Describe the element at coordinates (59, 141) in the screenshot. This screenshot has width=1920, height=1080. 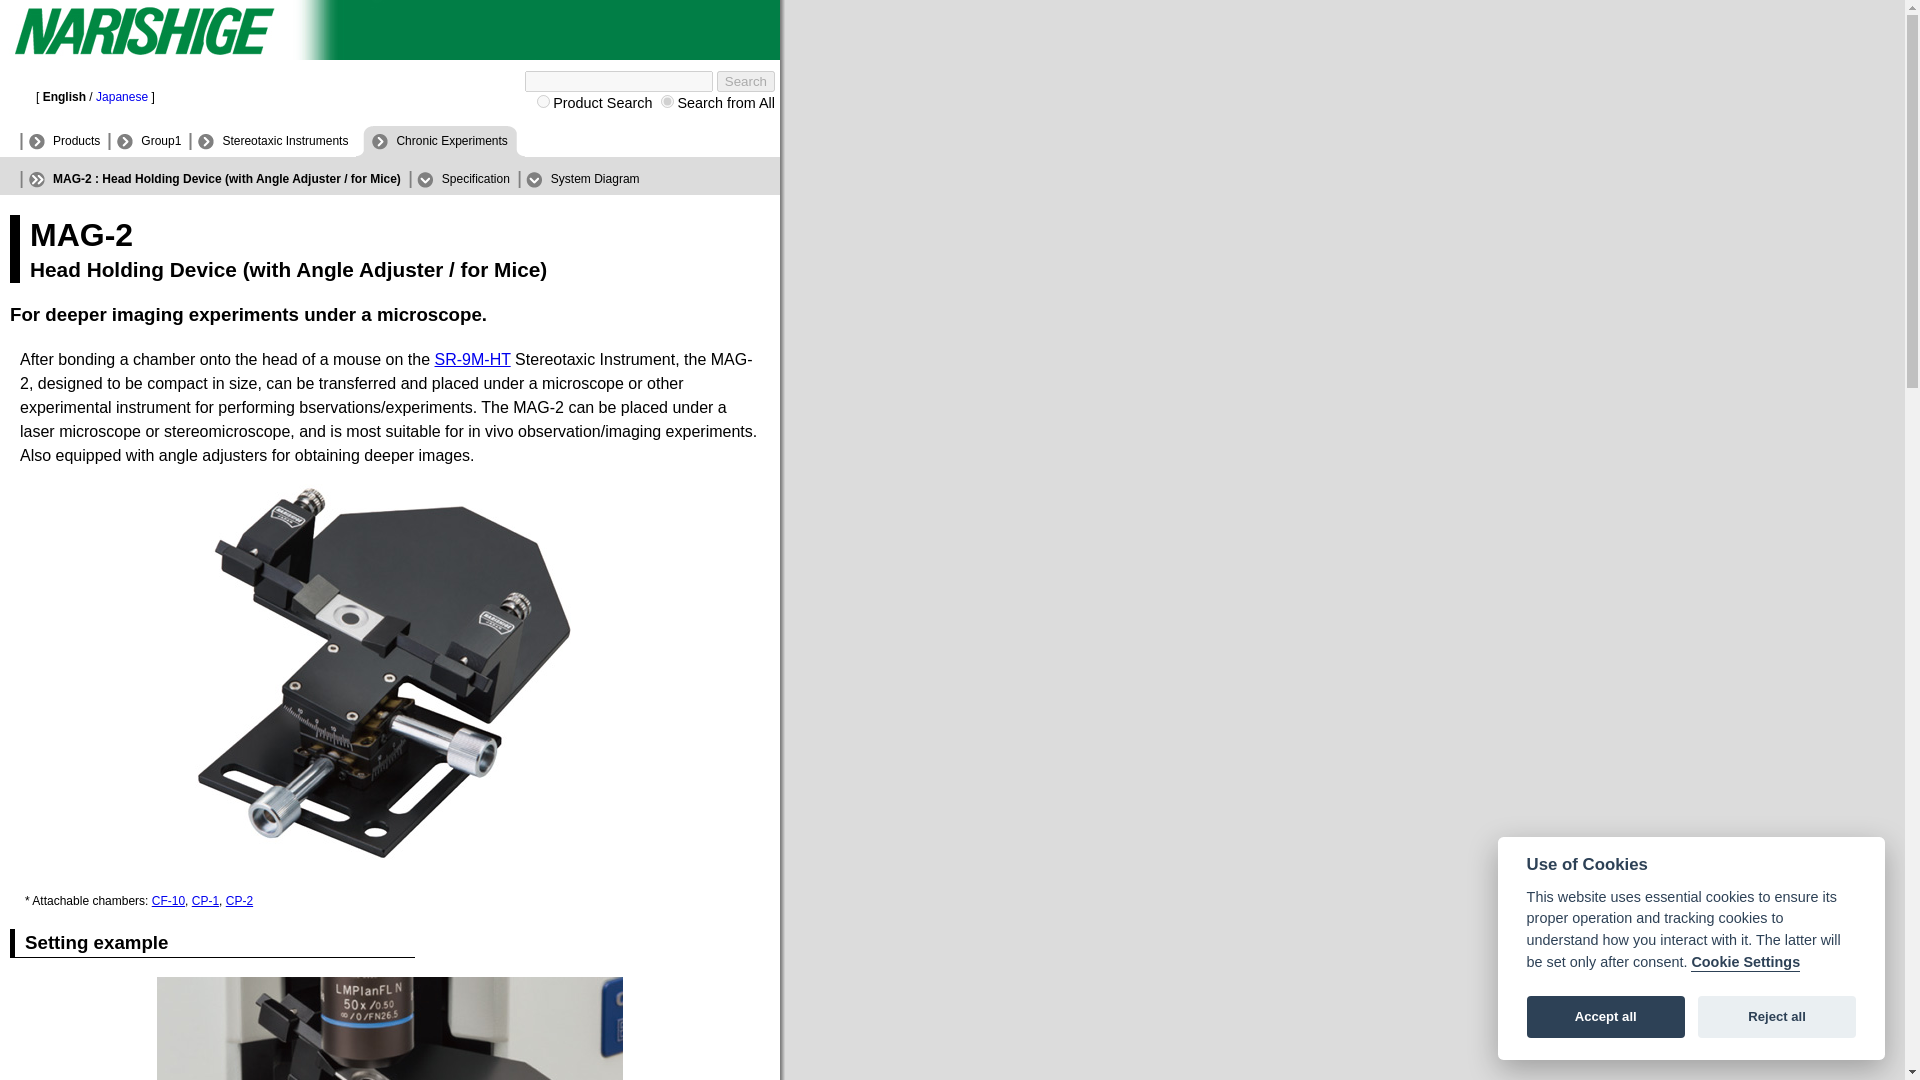
I see `Products` at that location.